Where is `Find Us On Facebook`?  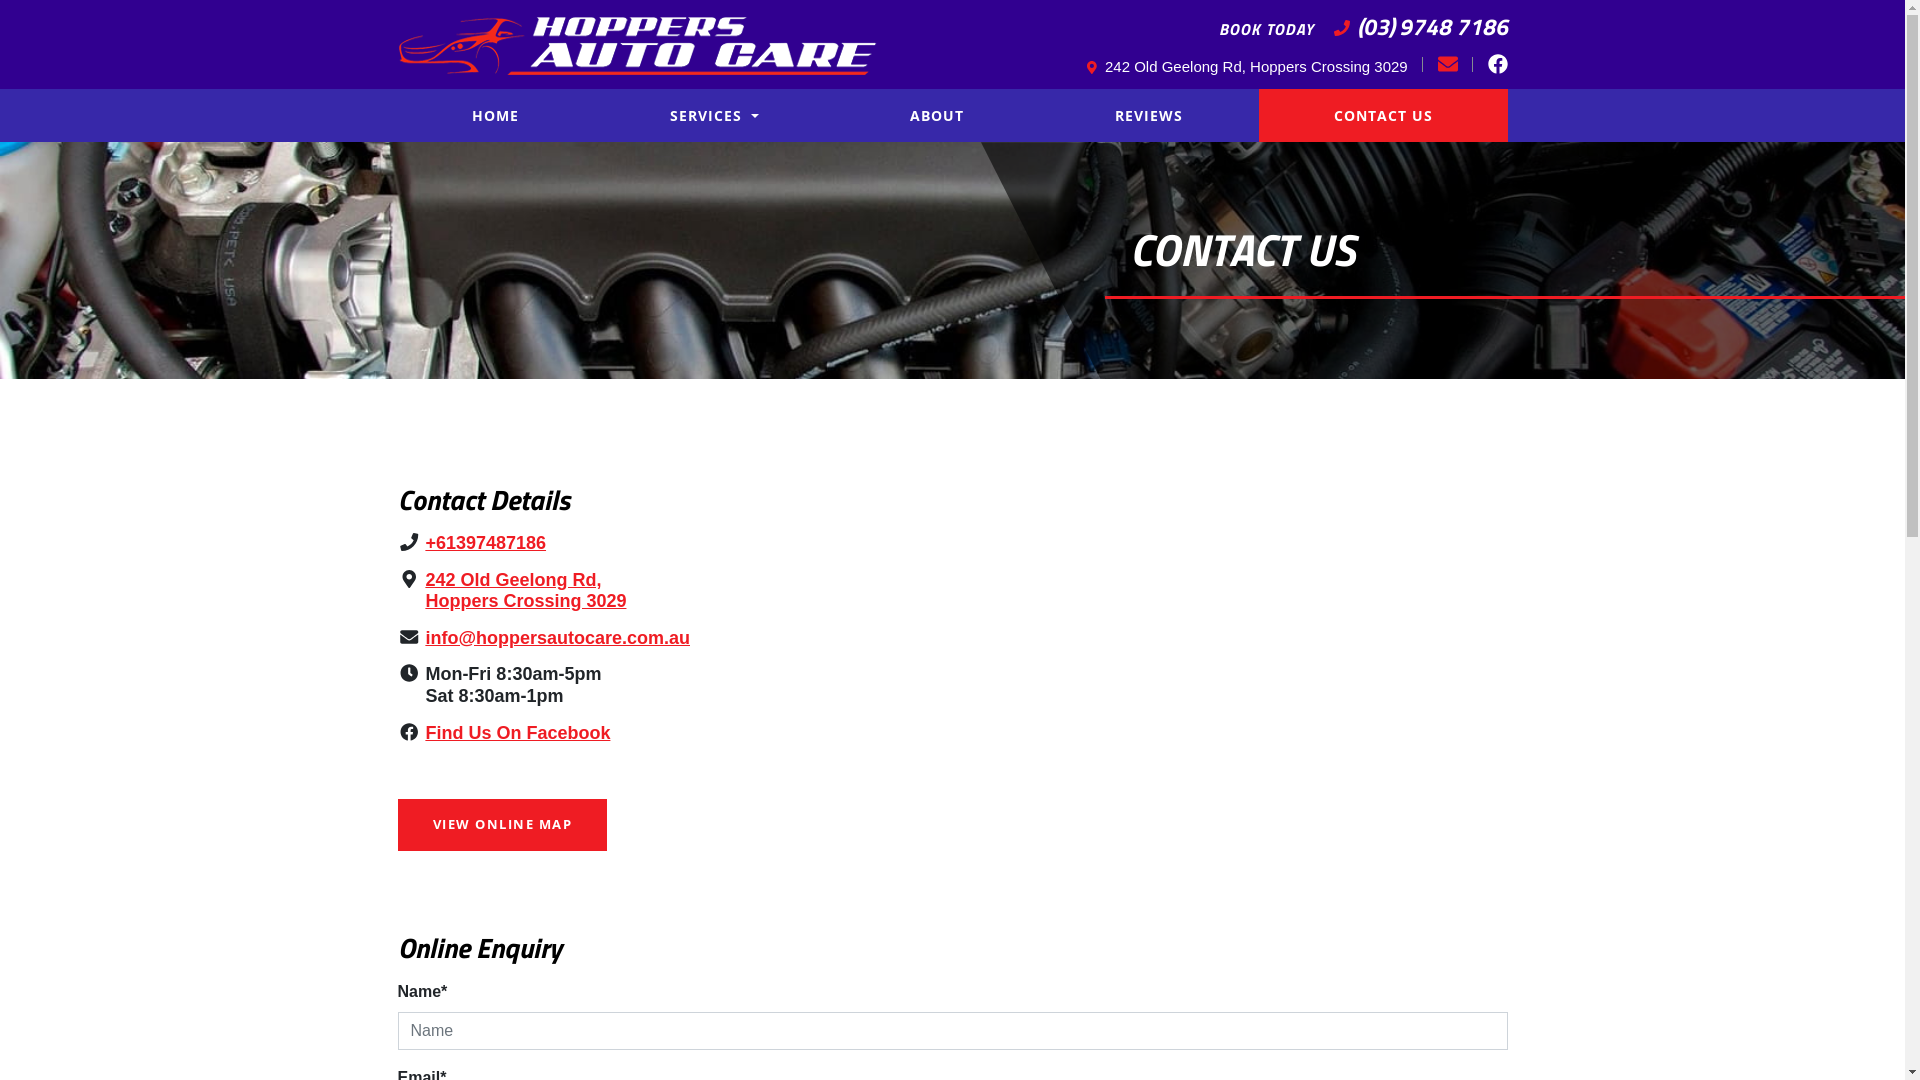 Find Us On Facebook is located at coordinates (518, 733).